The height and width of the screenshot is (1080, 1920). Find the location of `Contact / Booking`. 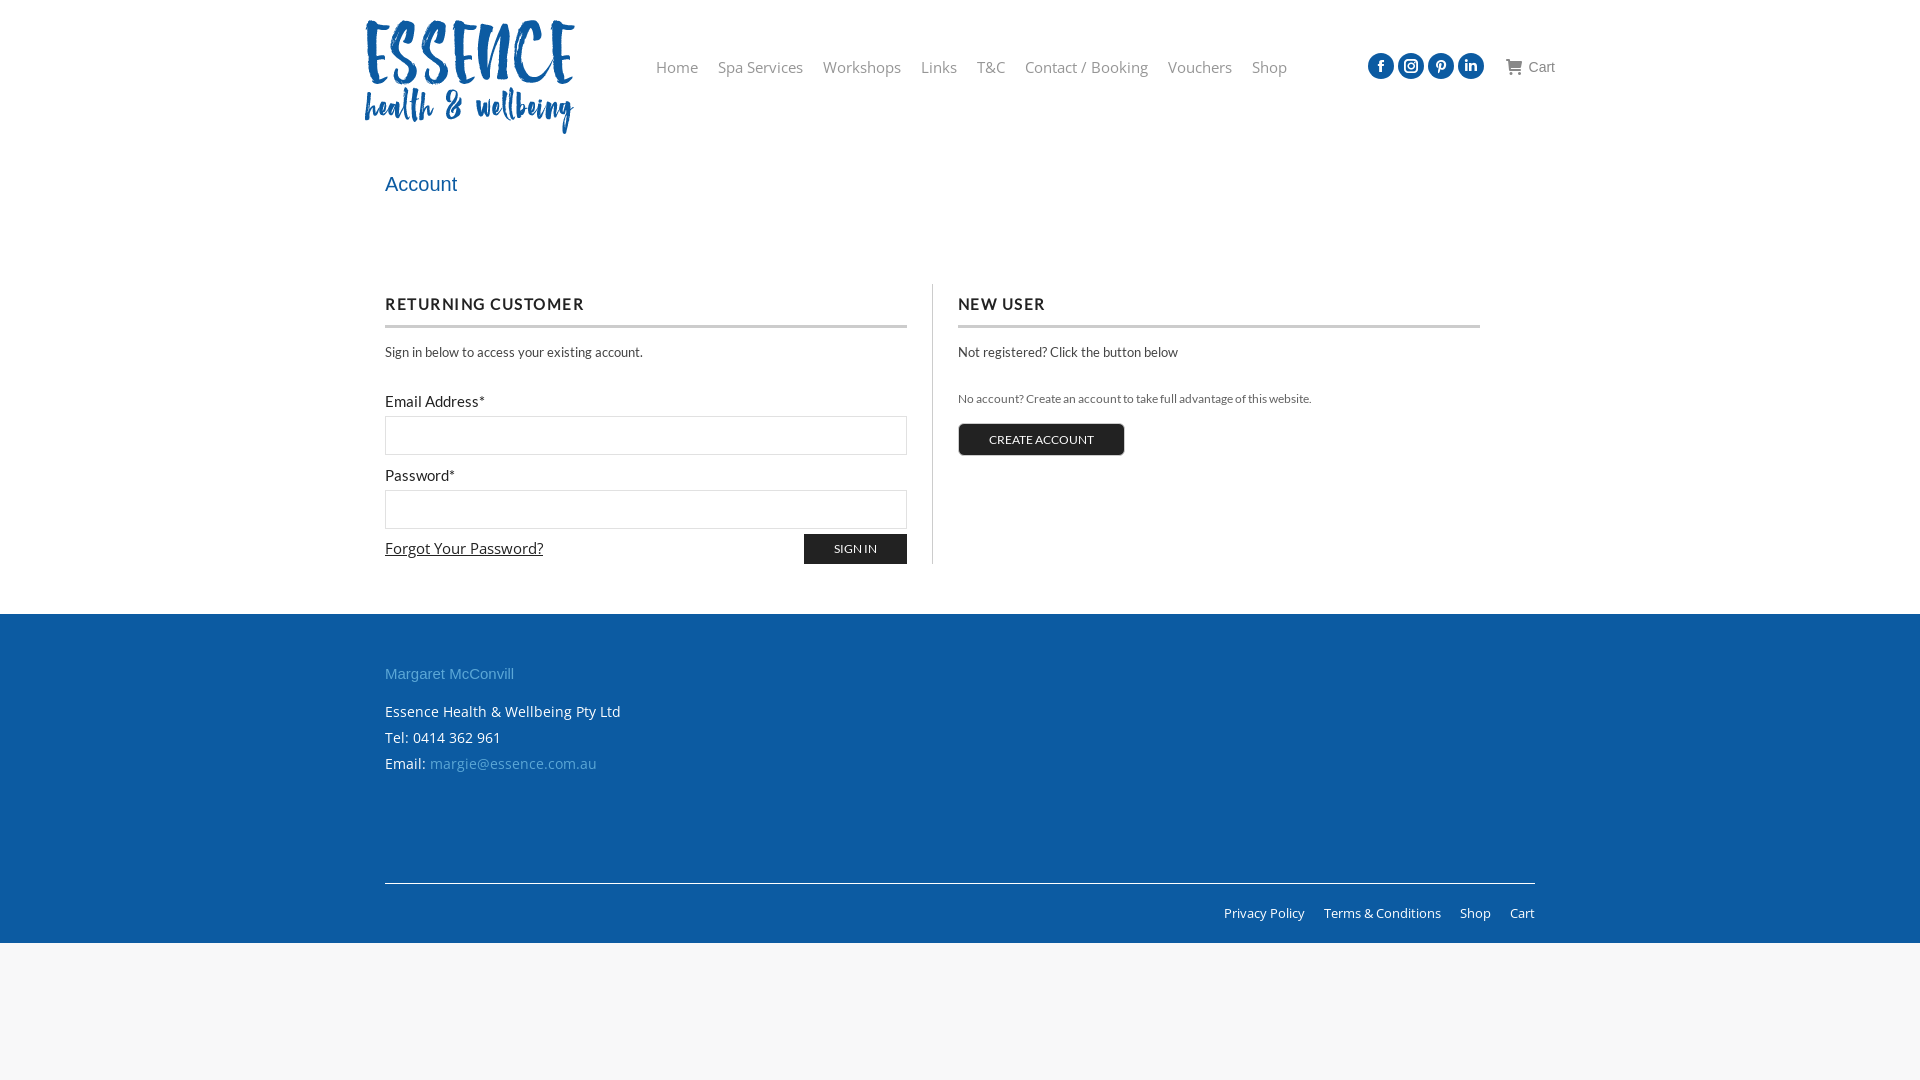

Contact / Booking is located at coordinates (1086, 67).